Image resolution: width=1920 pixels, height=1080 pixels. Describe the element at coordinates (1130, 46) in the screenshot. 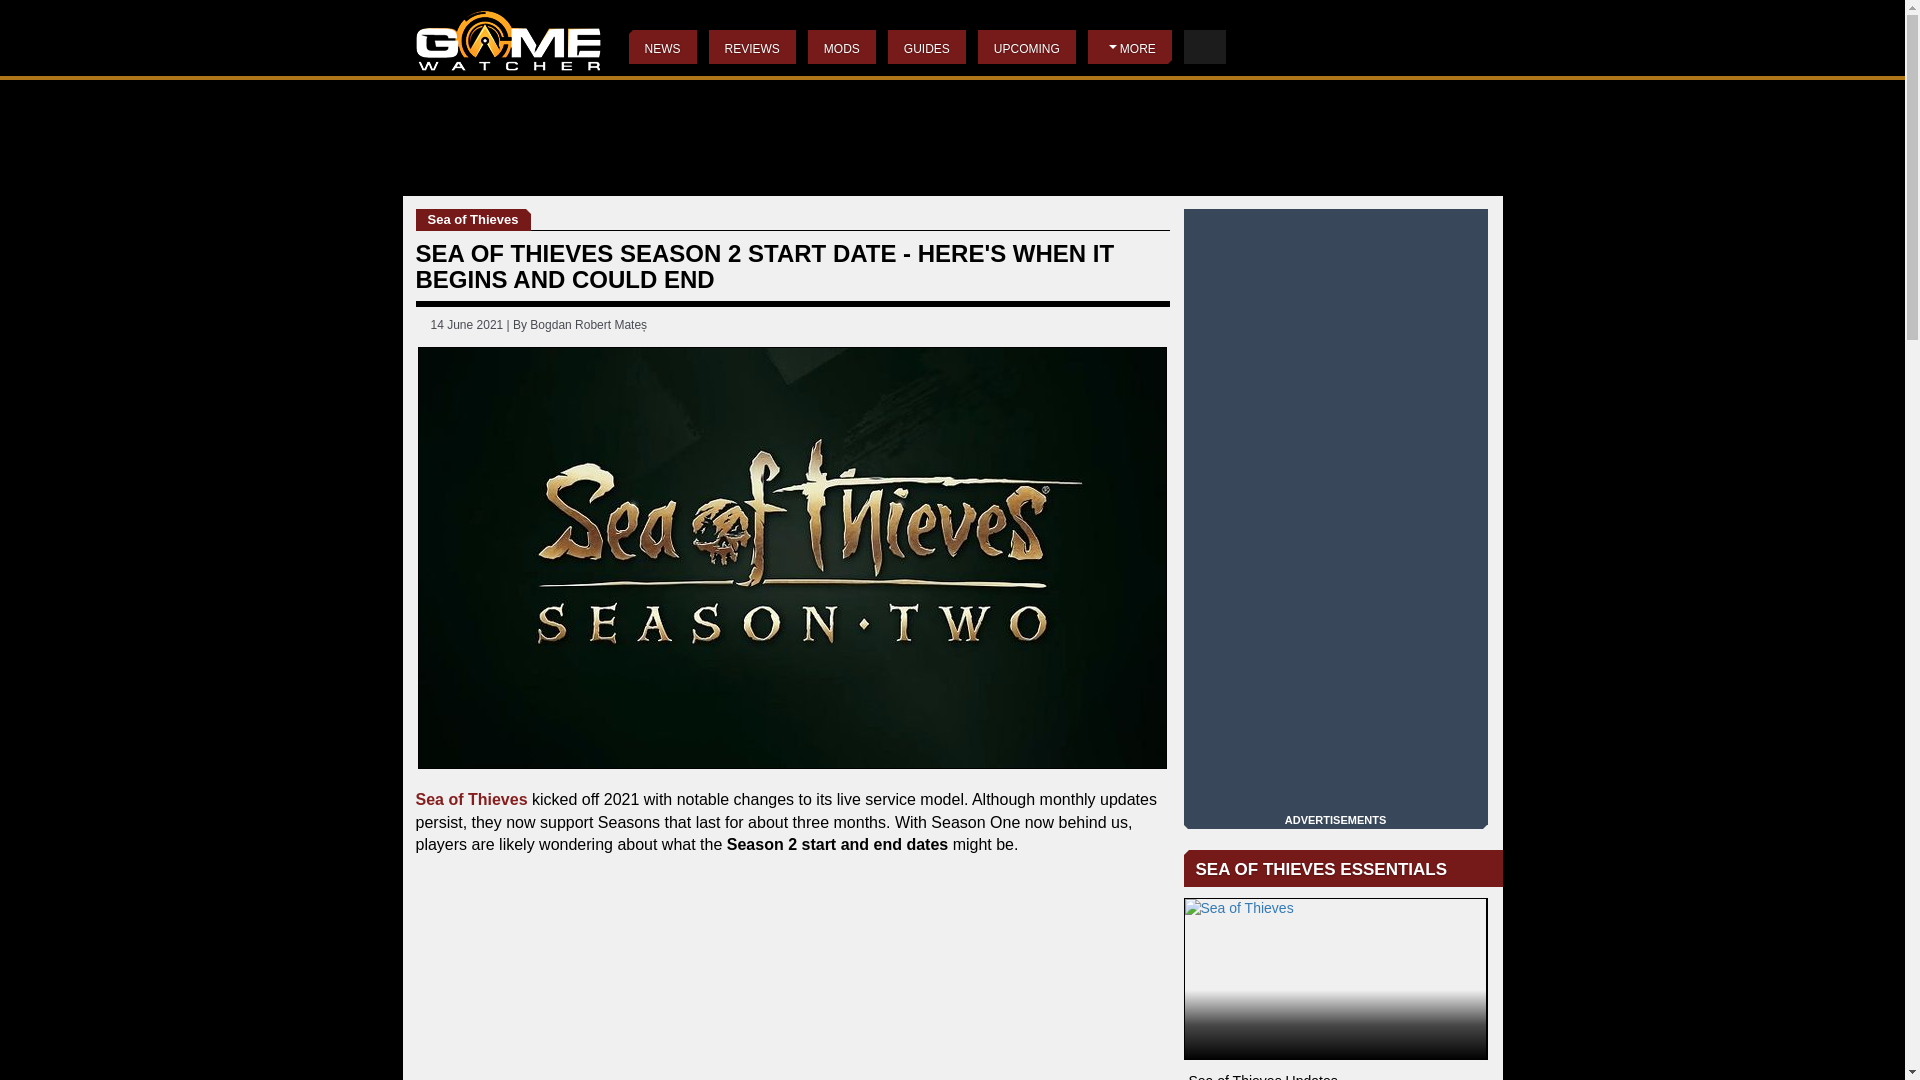

I see `MORE` at that location.